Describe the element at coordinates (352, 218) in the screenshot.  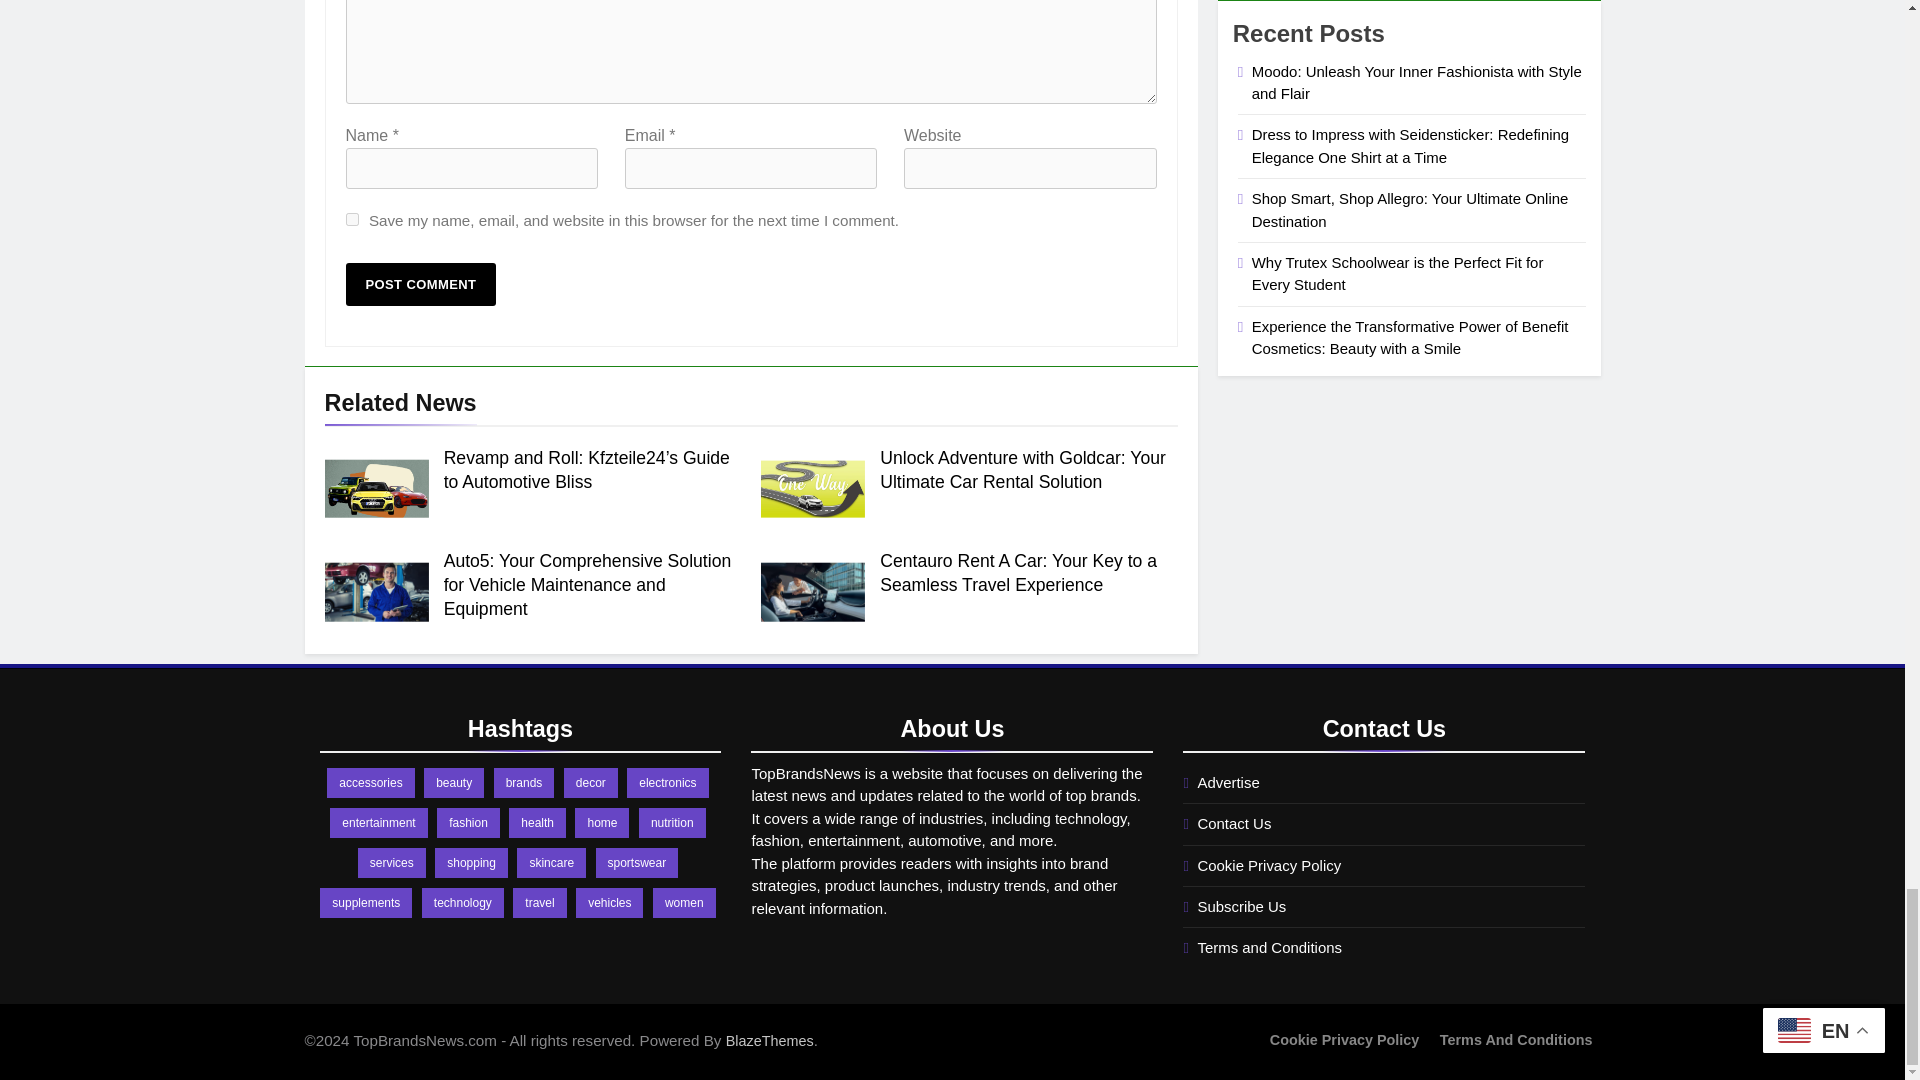
I see `yes` at that location.